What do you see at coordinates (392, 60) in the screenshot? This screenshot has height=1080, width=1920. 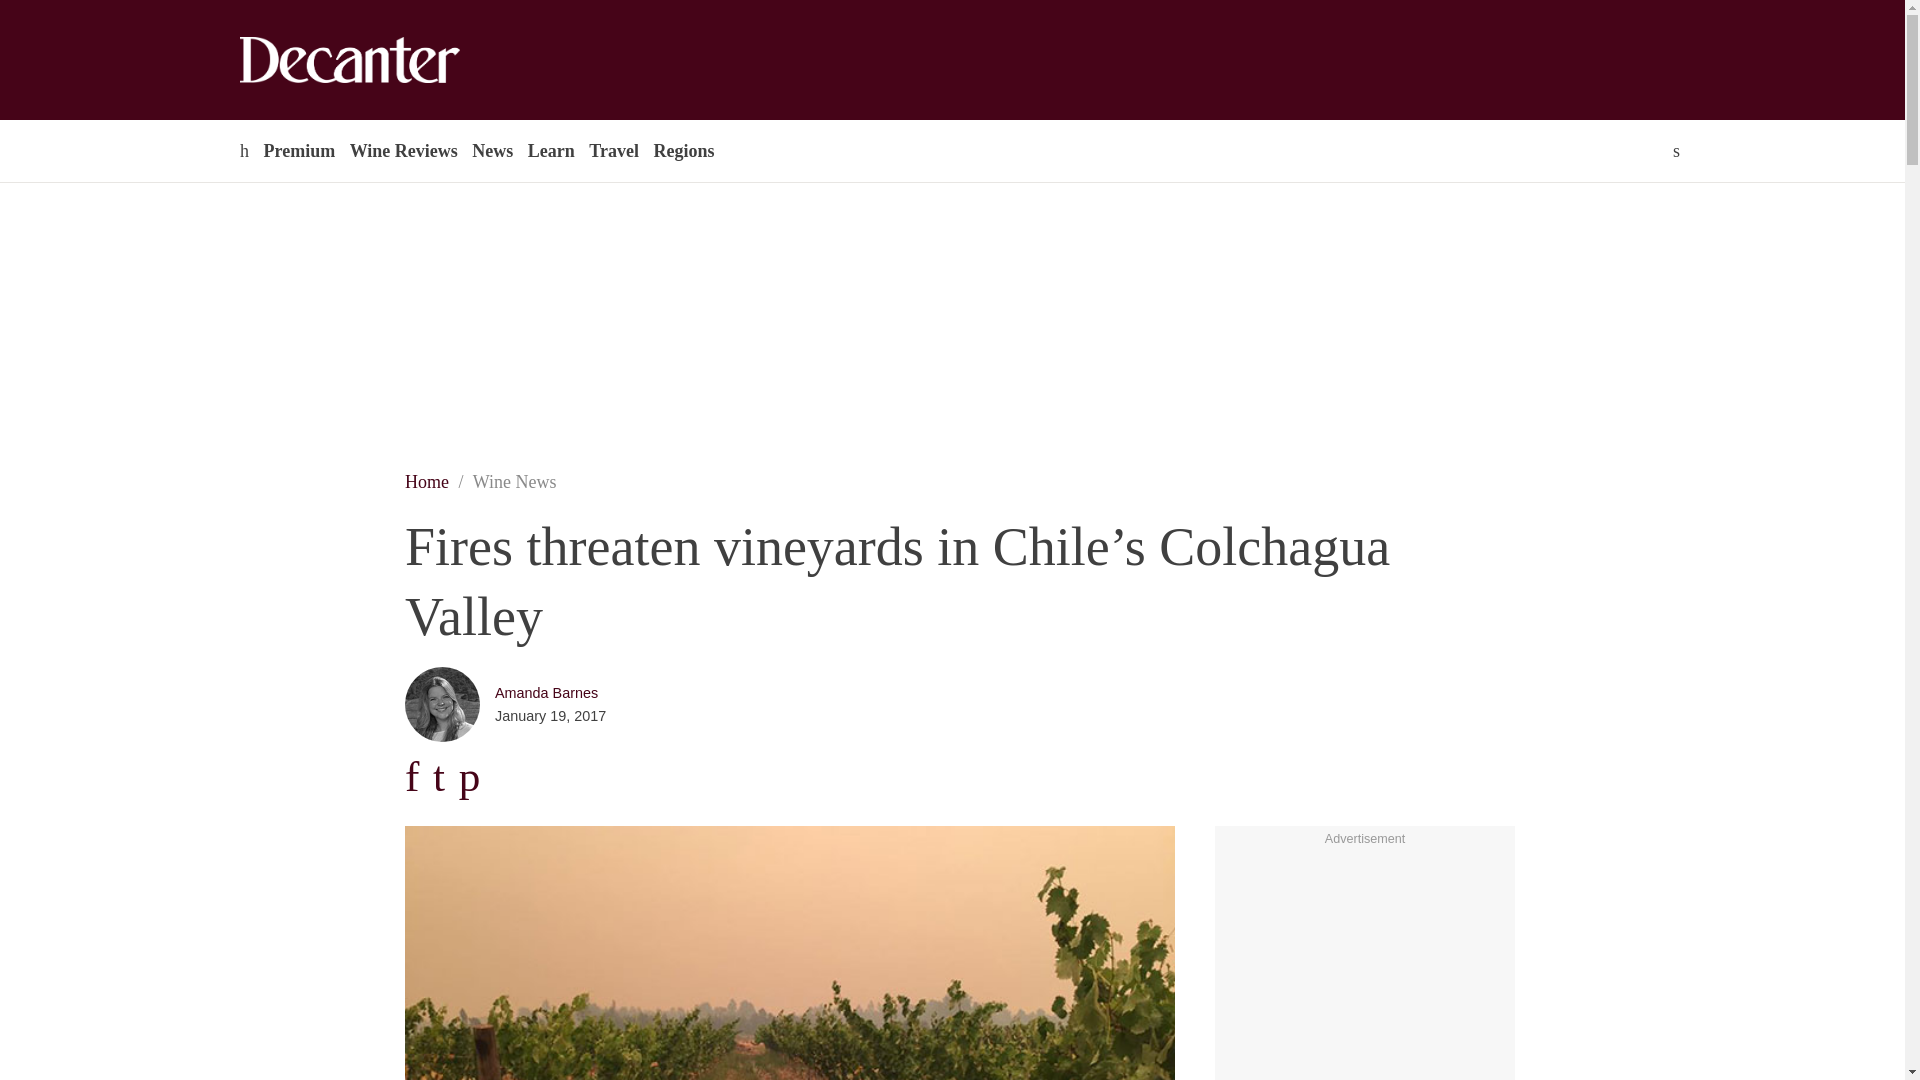 I see `Decanter` at bounding box center [392, 60].